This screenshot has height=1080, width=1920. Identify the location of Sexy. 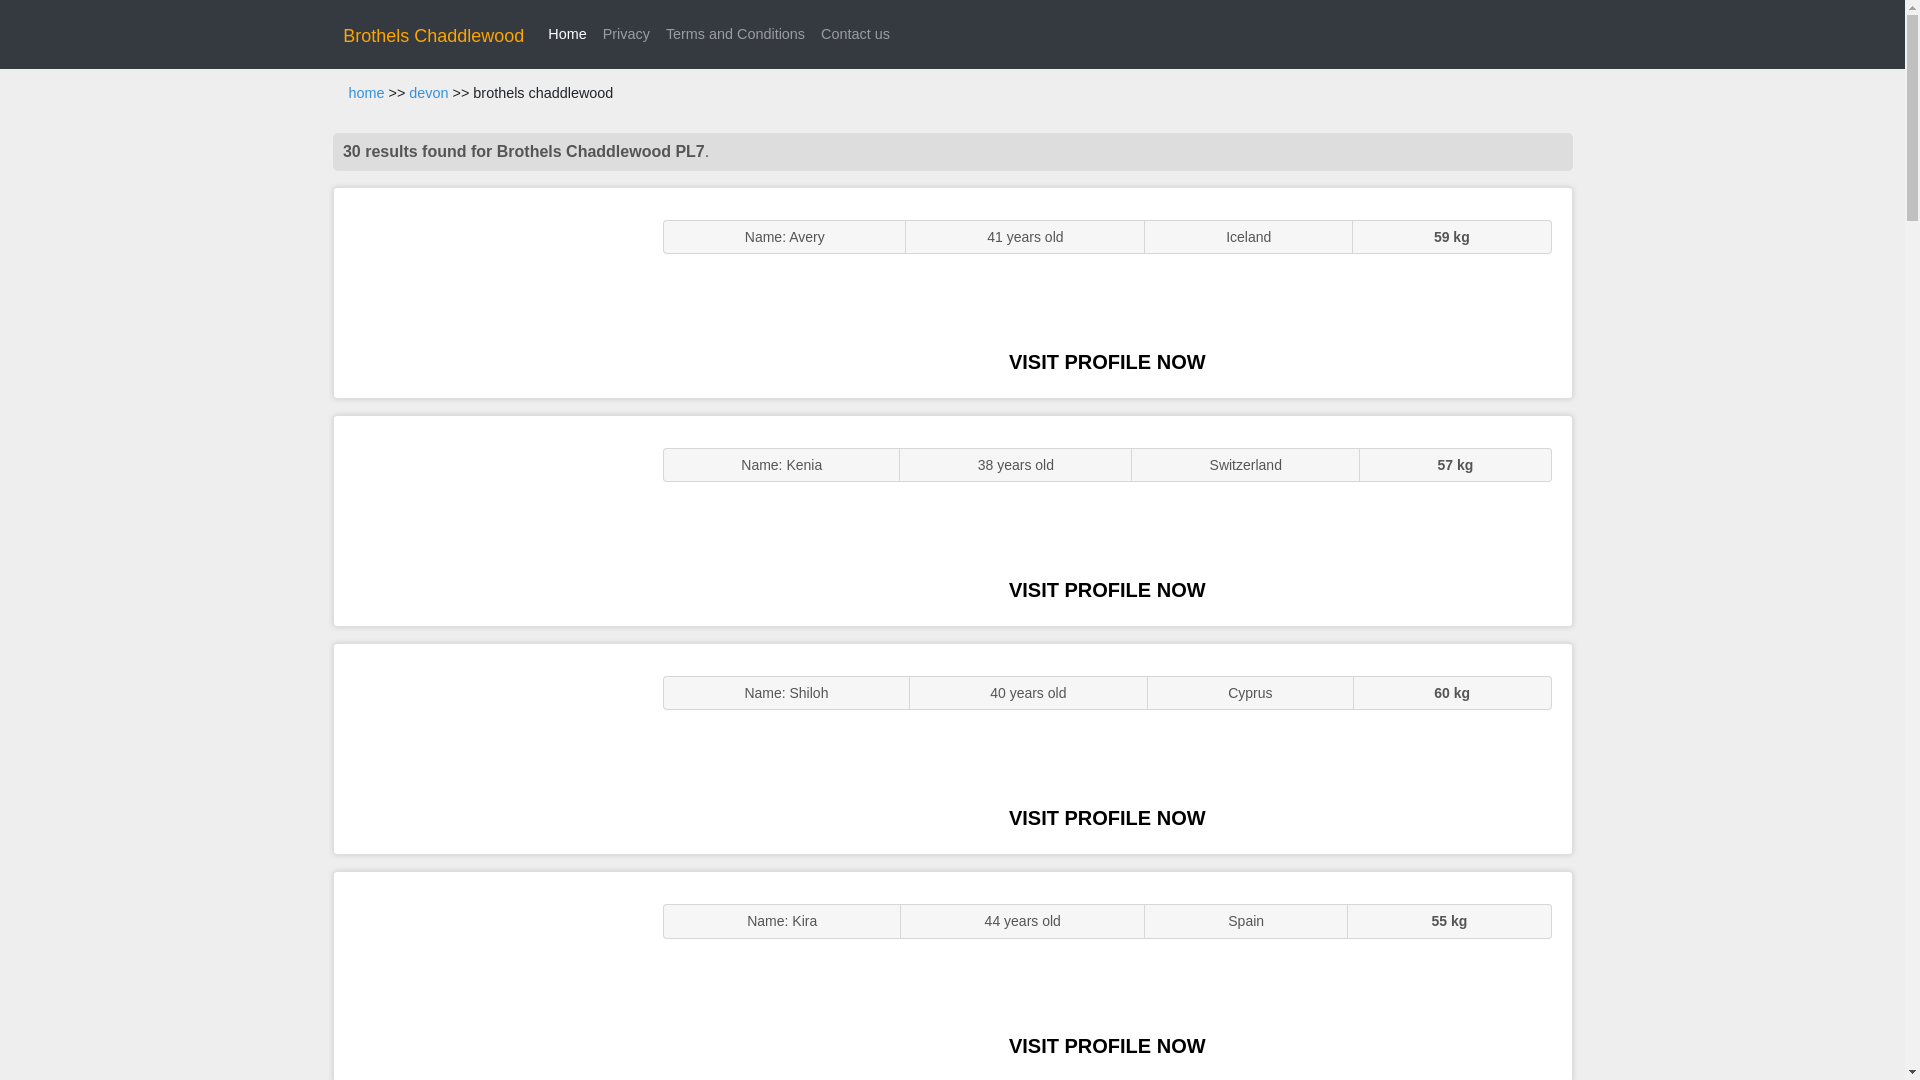
(488, 748).